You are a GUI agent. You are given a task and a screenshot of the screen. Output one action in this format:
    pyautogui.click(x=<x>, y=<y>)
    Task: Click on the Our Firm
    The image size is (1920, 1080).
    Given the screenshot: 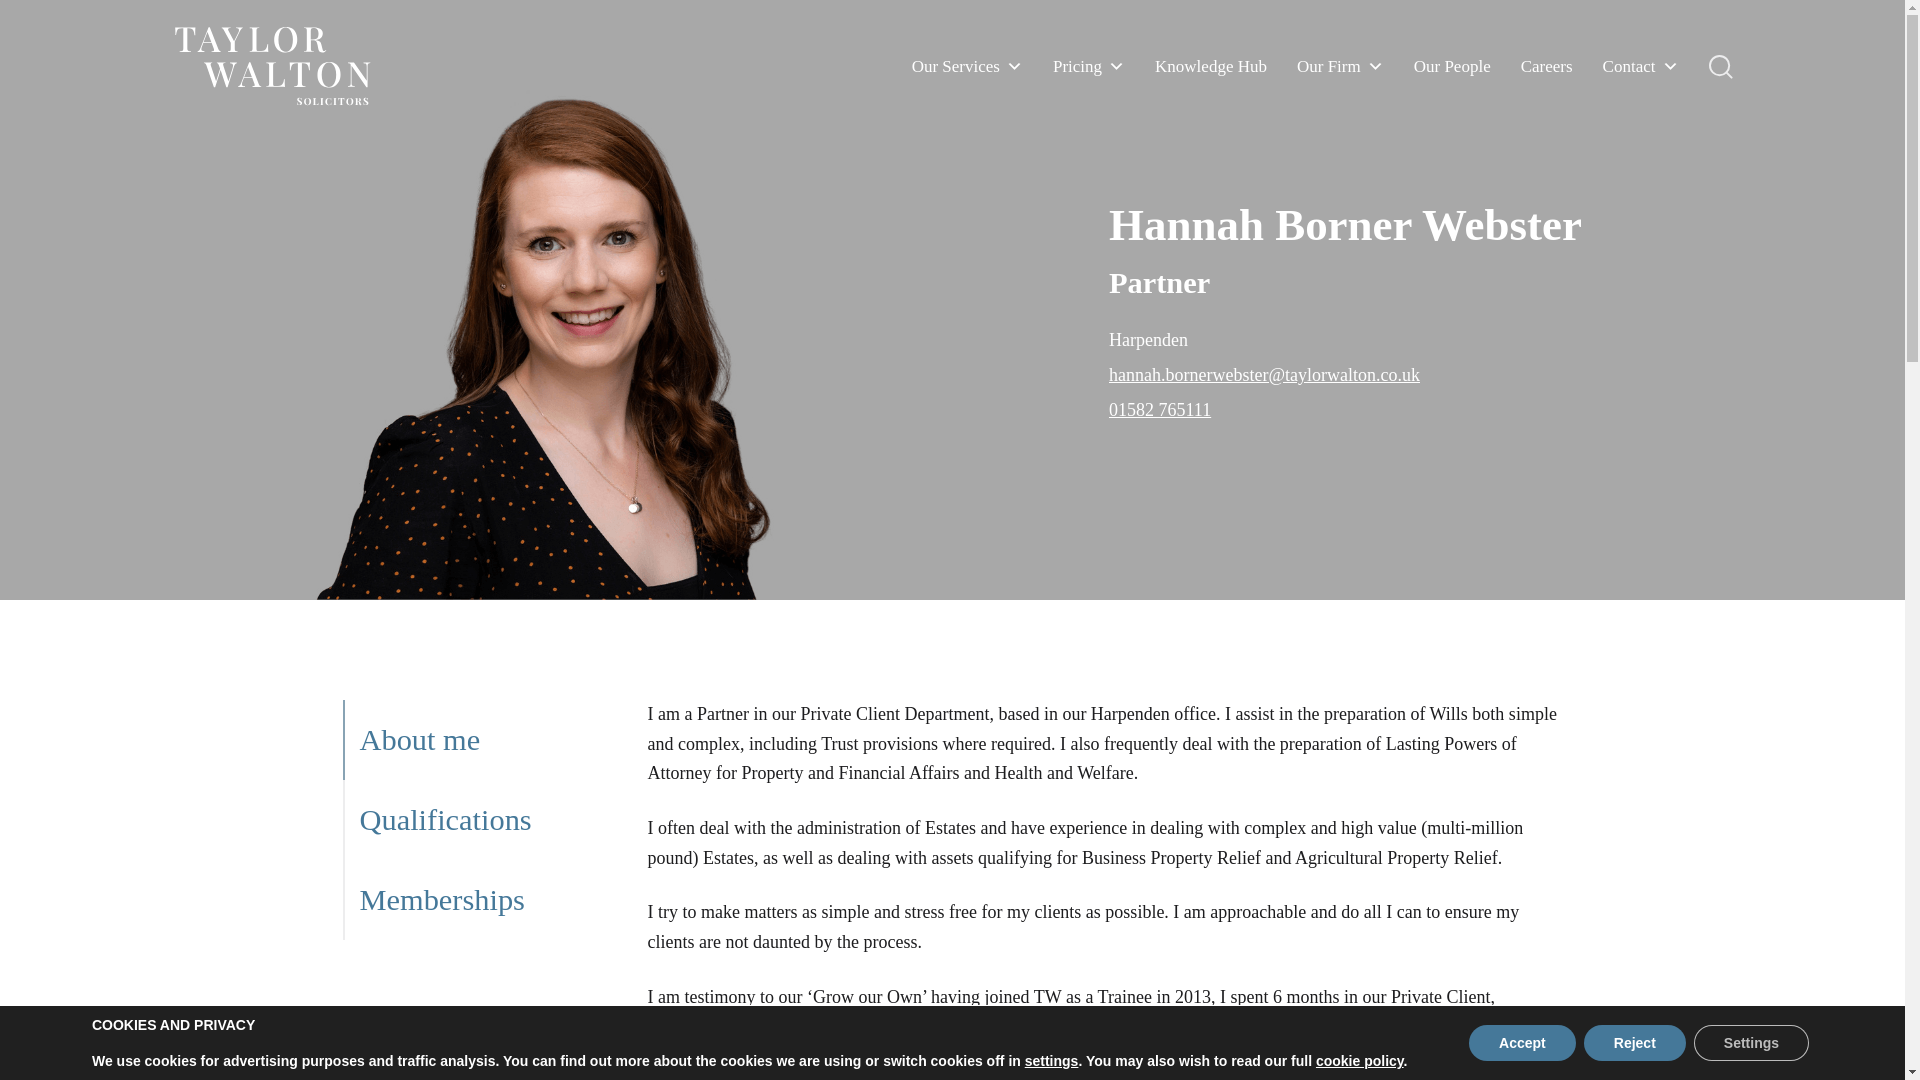 What is the action you would take?
    pyautogui.click(x=1340, y=67)
    